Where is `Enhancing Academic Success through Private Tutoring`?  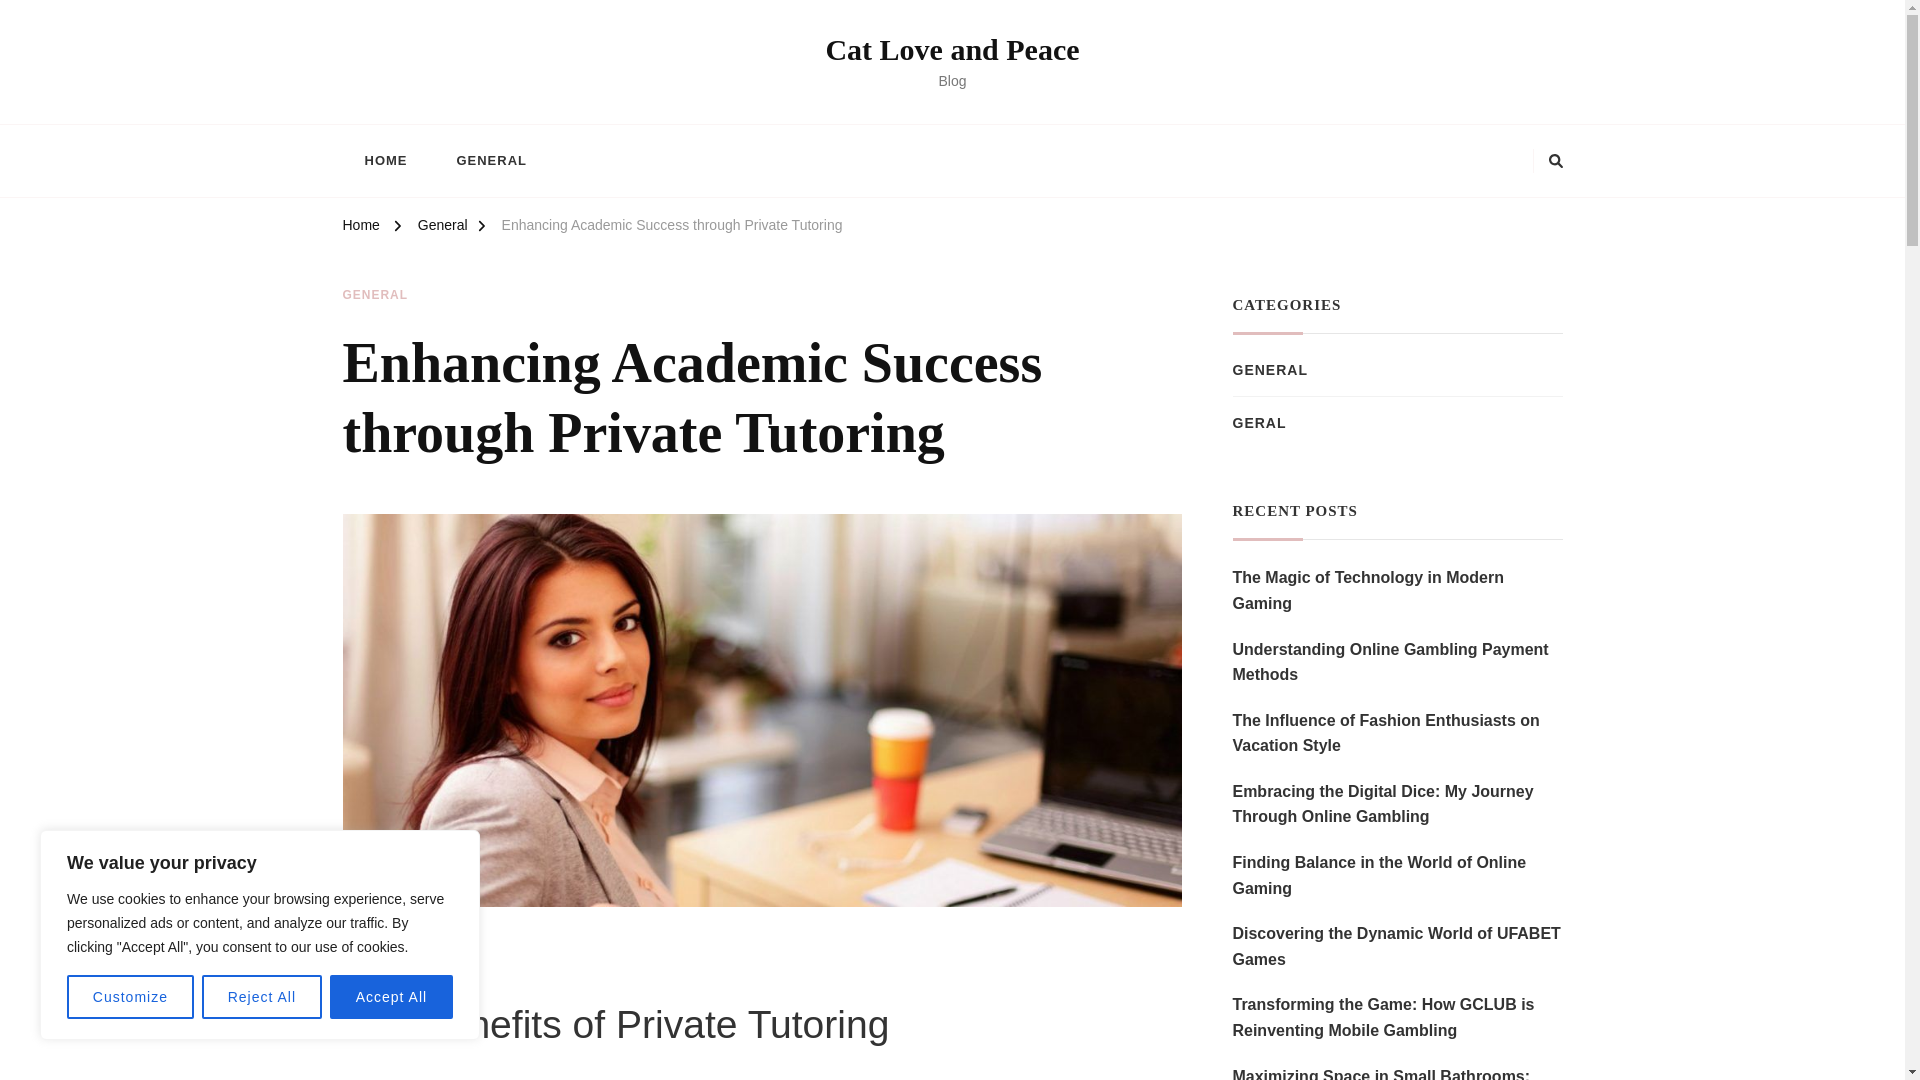
Enhancing Academic Success through Private Tutoring is located at coordinates (672, 228).